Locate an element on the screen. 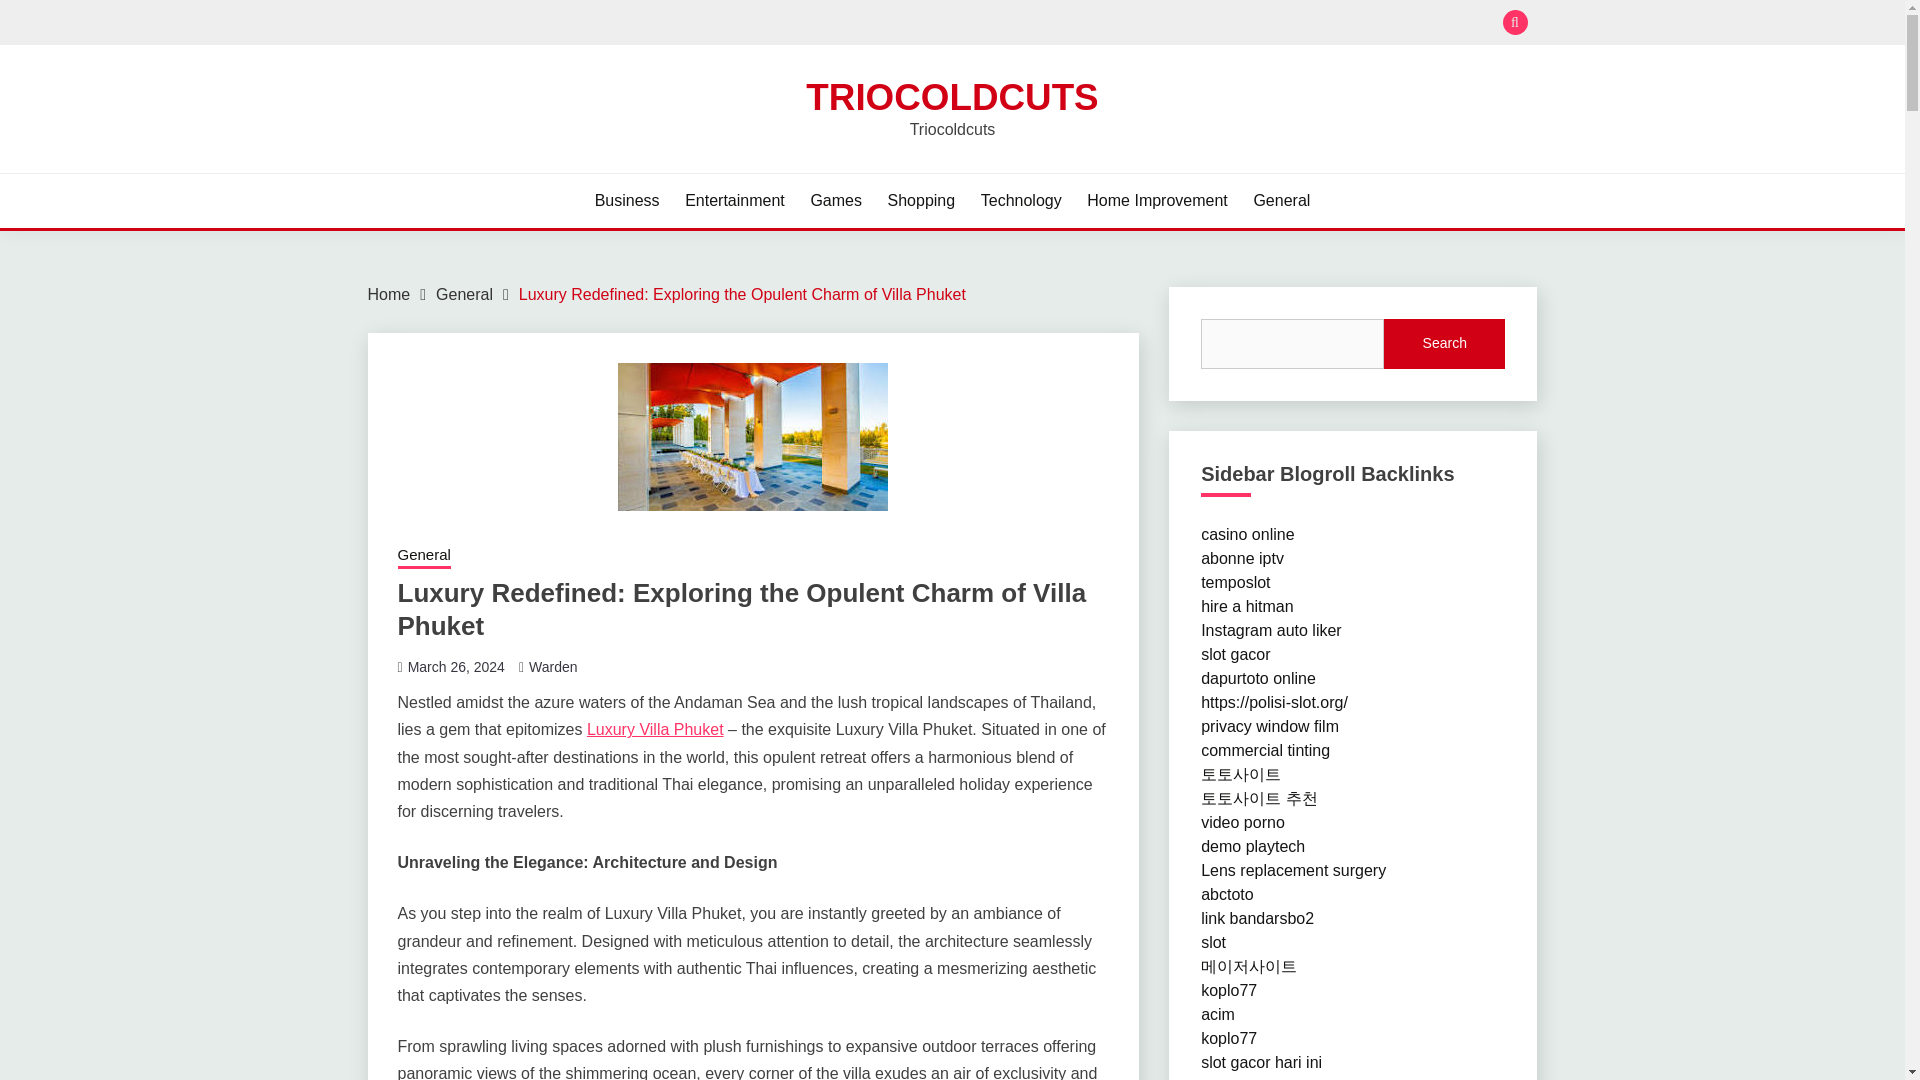 The height and width of the screenshot is (1080, 1920). March 26, 2024 is located at coordinates (456, 666).